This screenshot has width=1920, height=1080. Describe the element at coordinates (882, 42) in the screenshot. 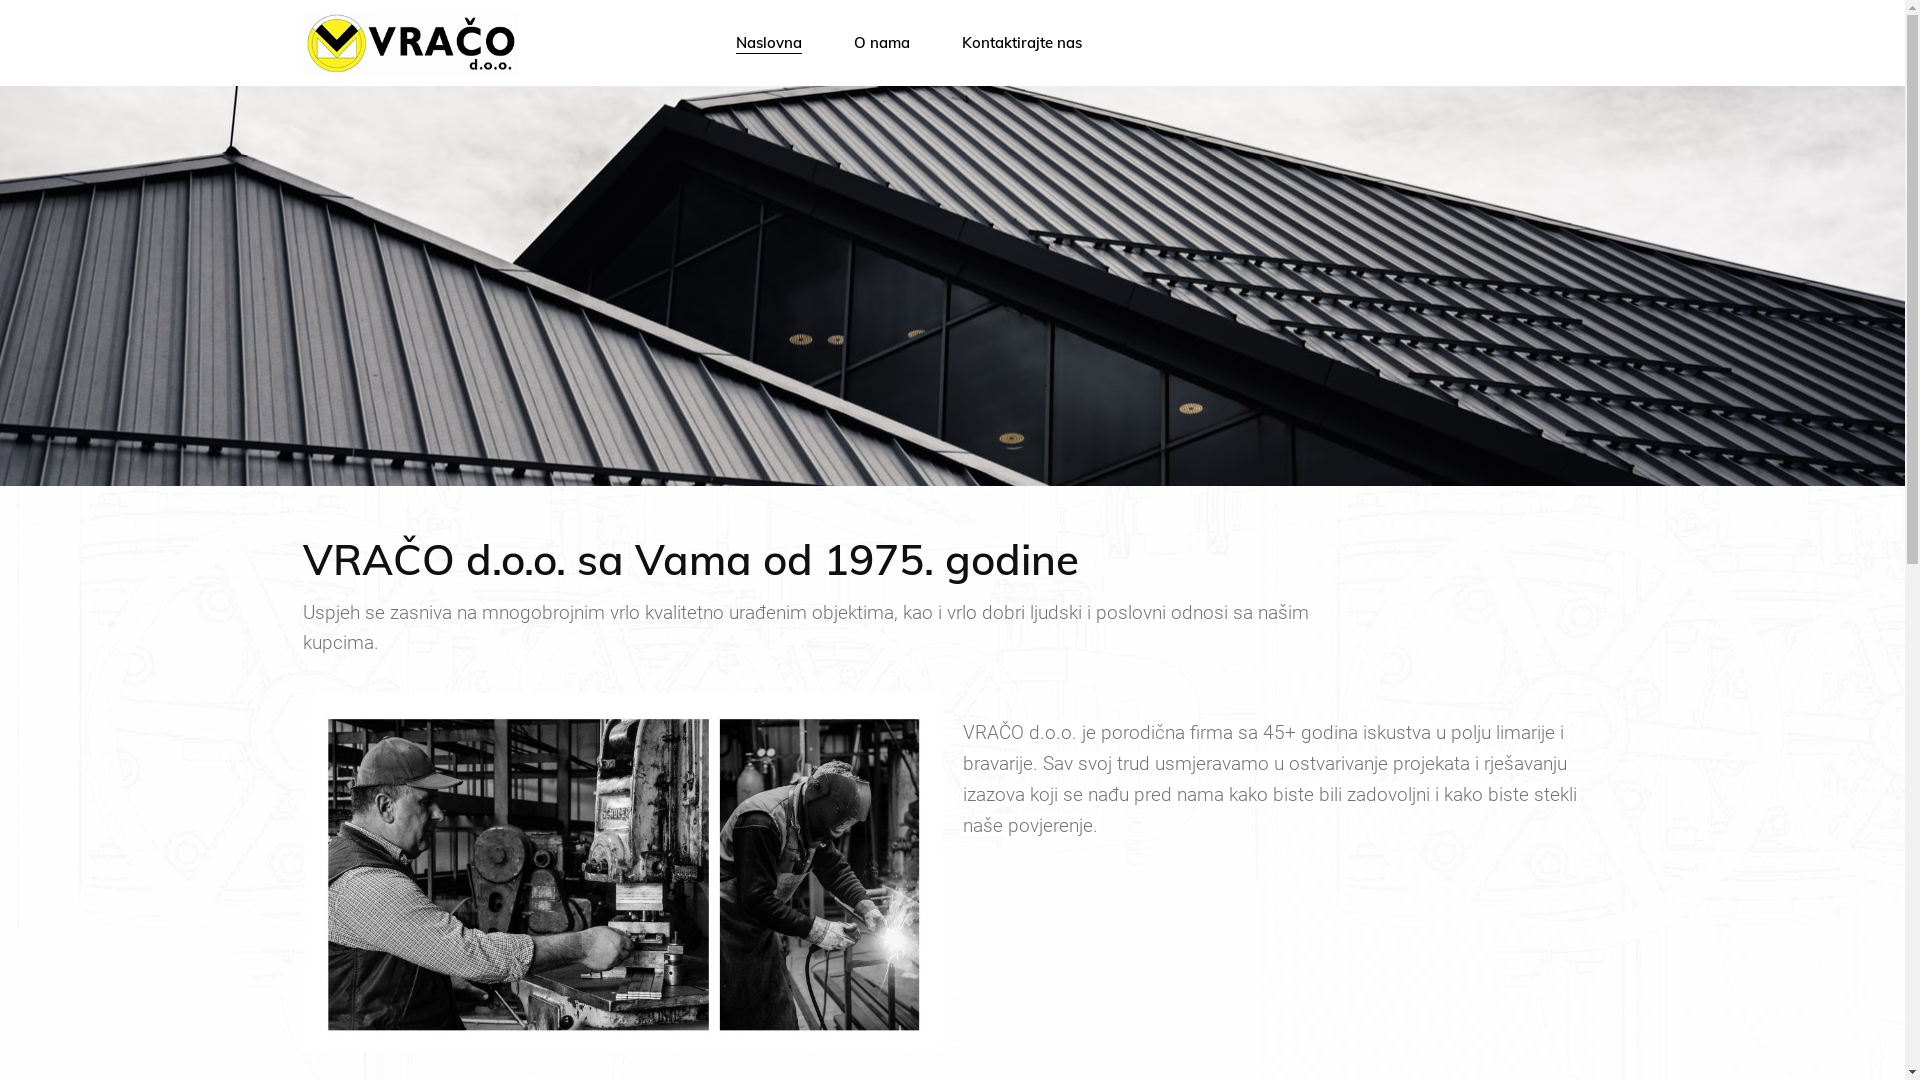

I see `O nama` at that location.